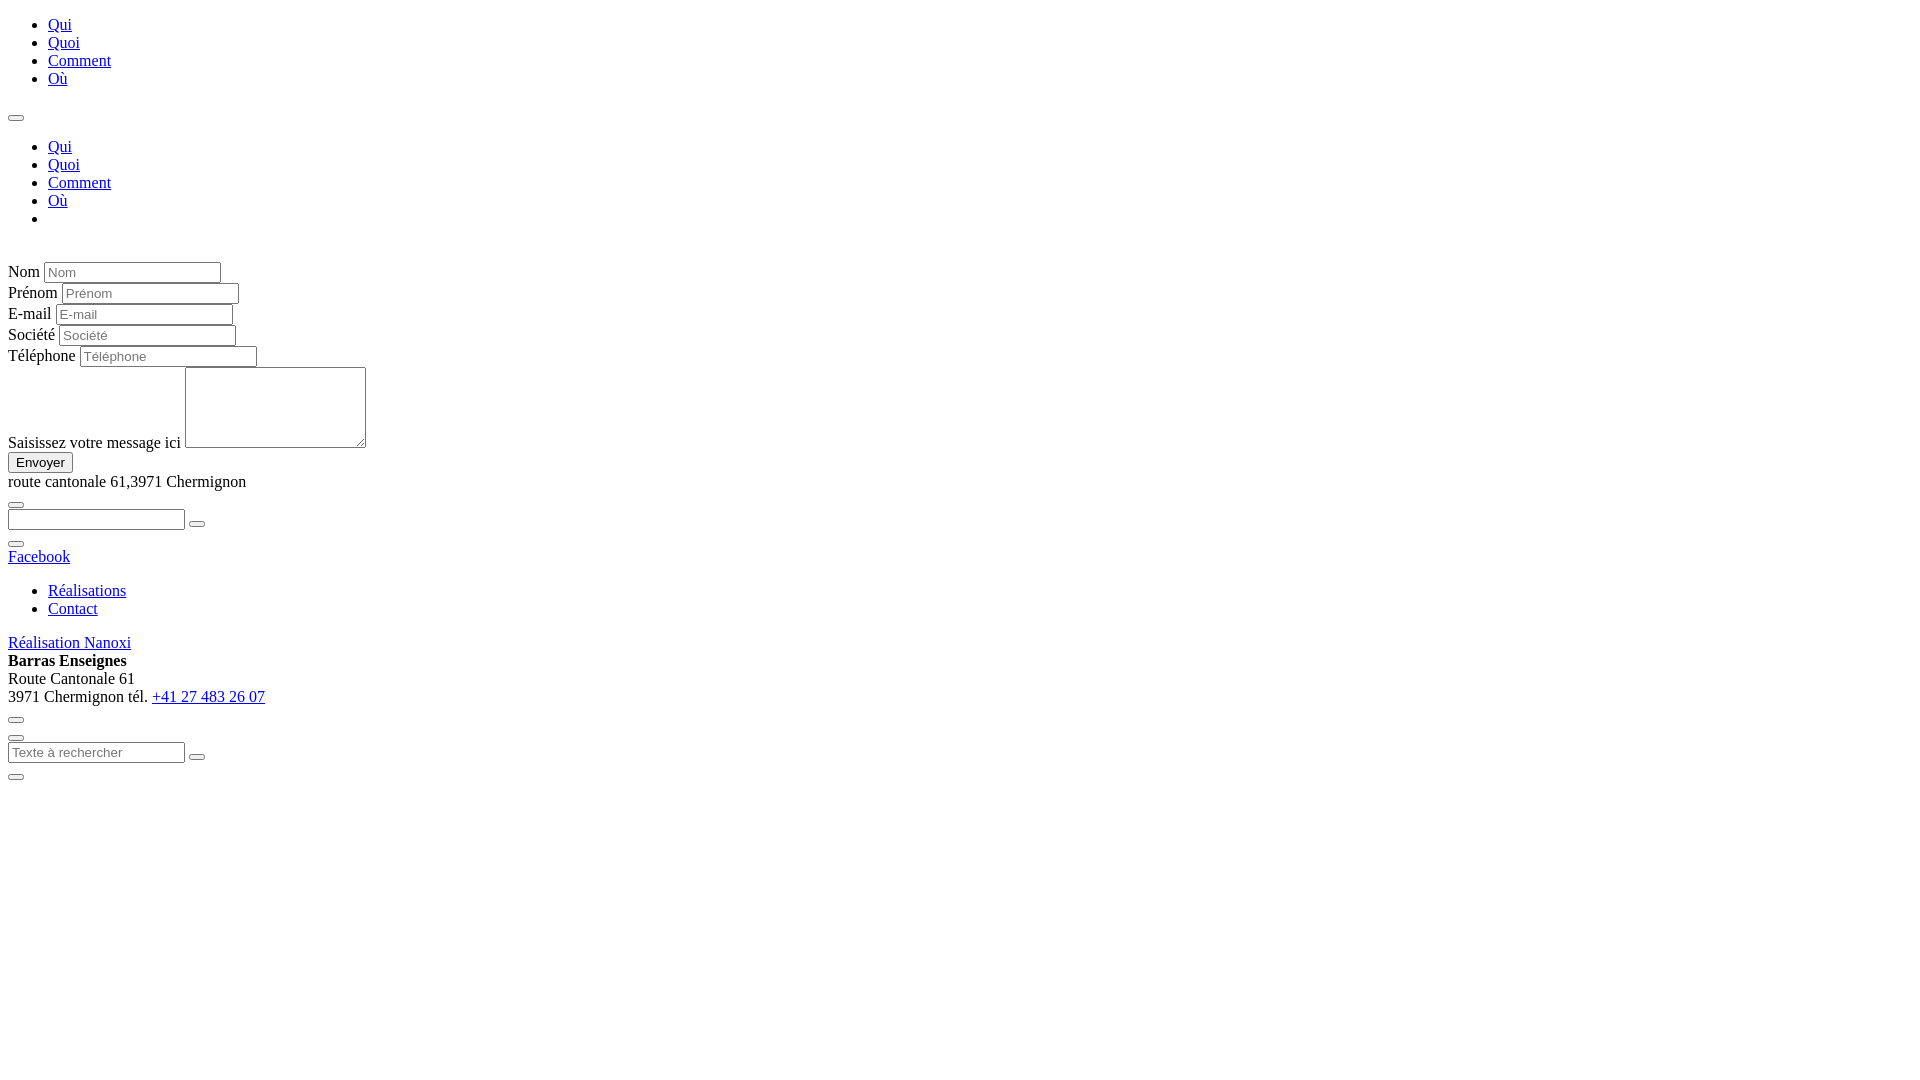 The width and height of the screenshot is (1920, 1080). What do you see at coordinates (197, 757) in the screenshot?
I see `Search` at bounding box center [197, 757].